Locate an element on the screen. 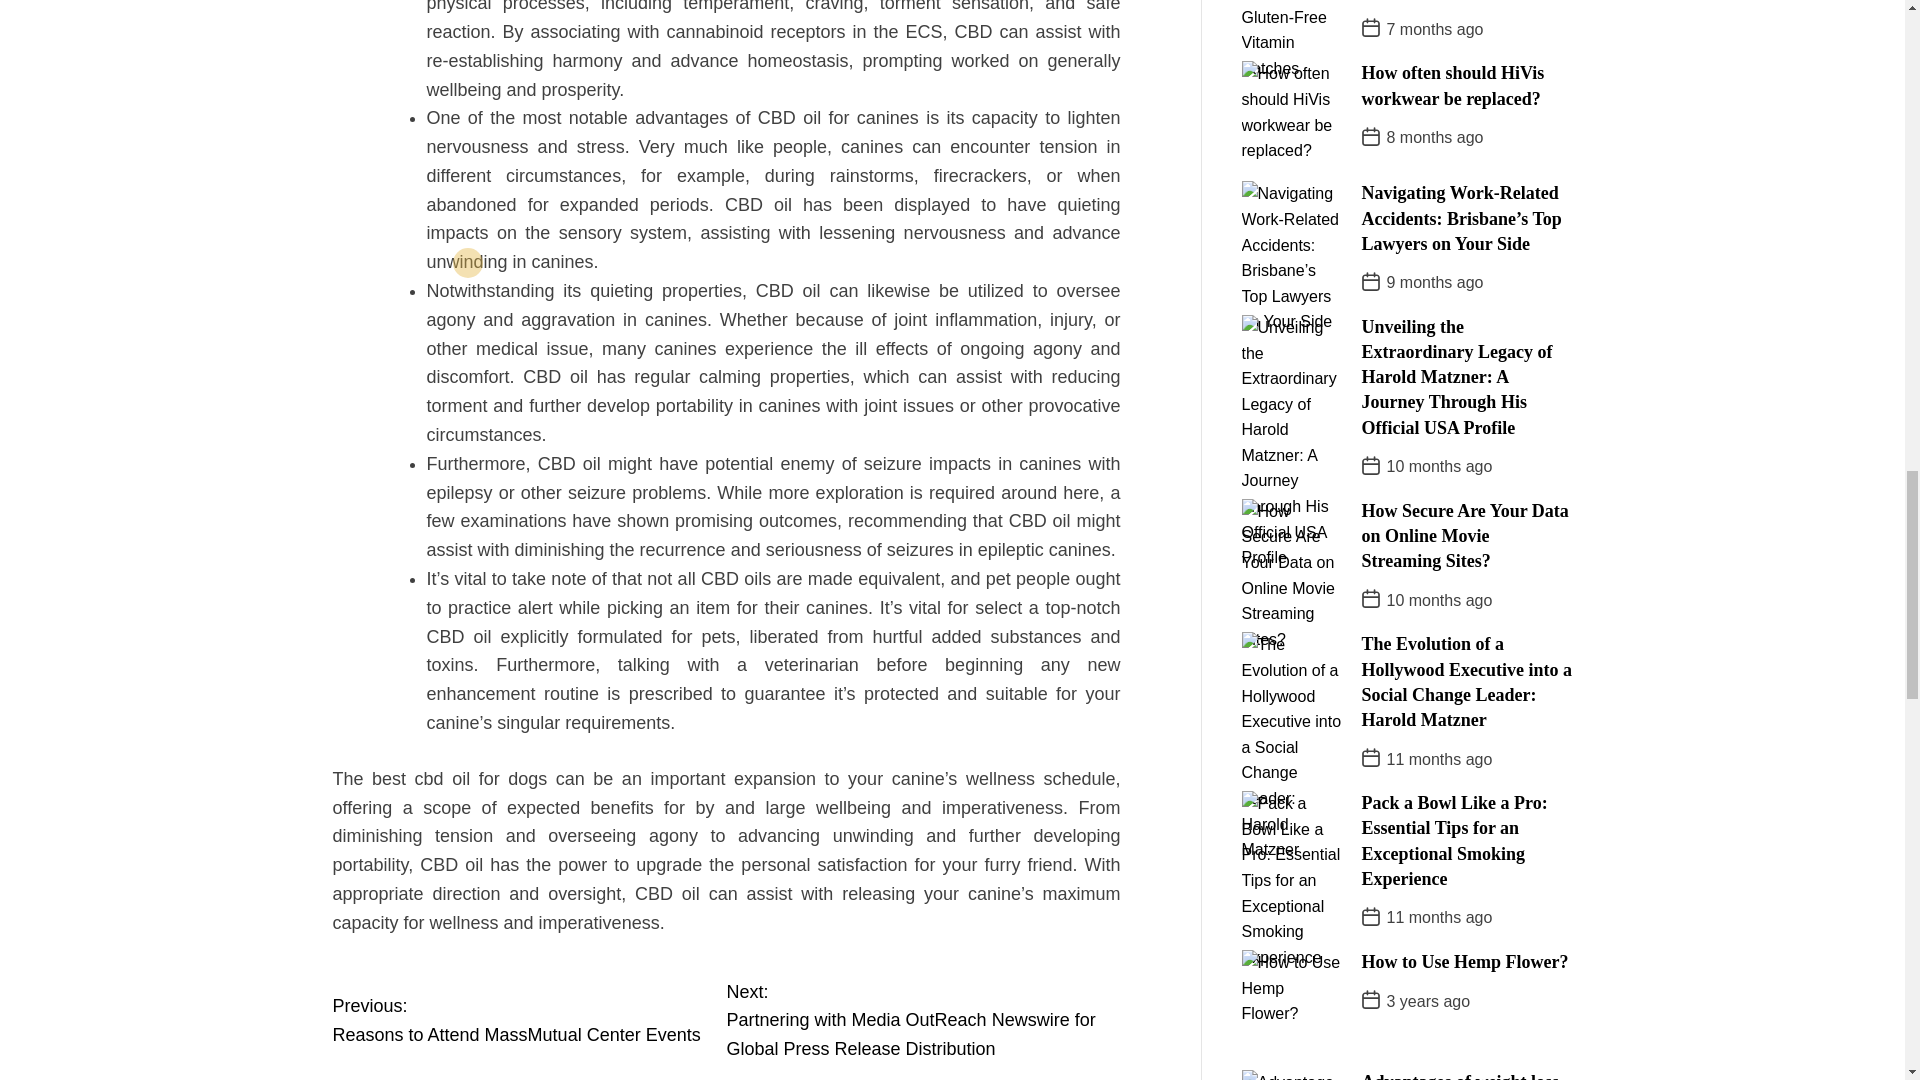 This screenshot has height=1080, width=1920. Keno is located at coordinates (430, 808).